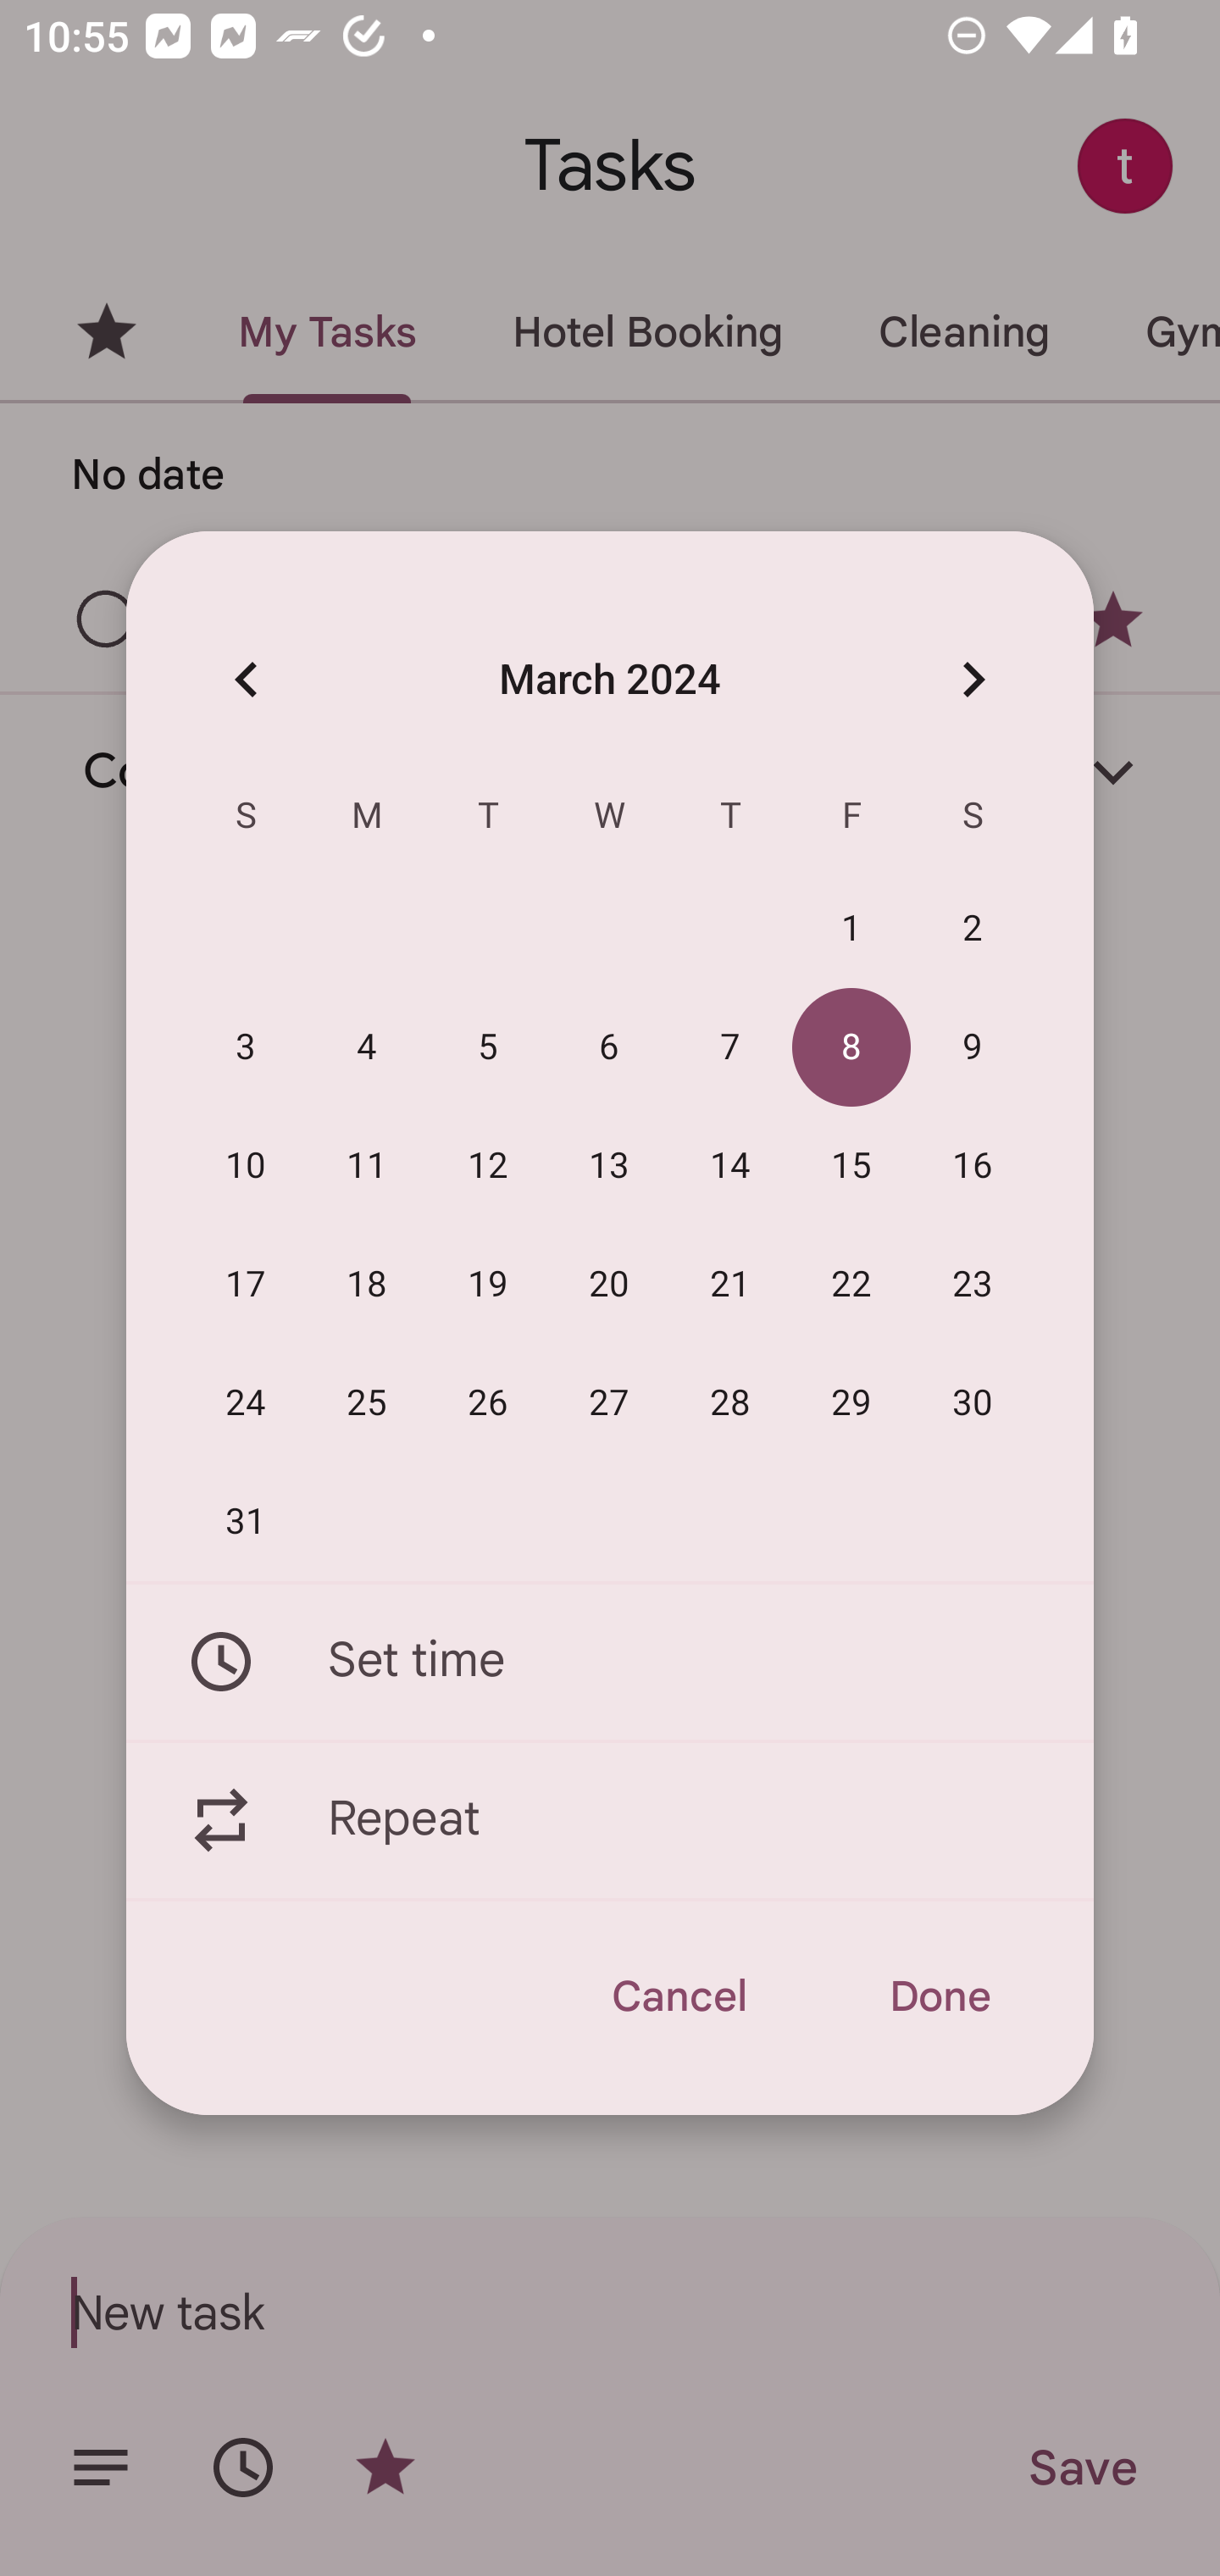 The image size is (1220, 2576). What do you see at coordinates (609, 1048) in the screenshot?
I see `6 06 March 2024` at bounding box center [609, 1048].